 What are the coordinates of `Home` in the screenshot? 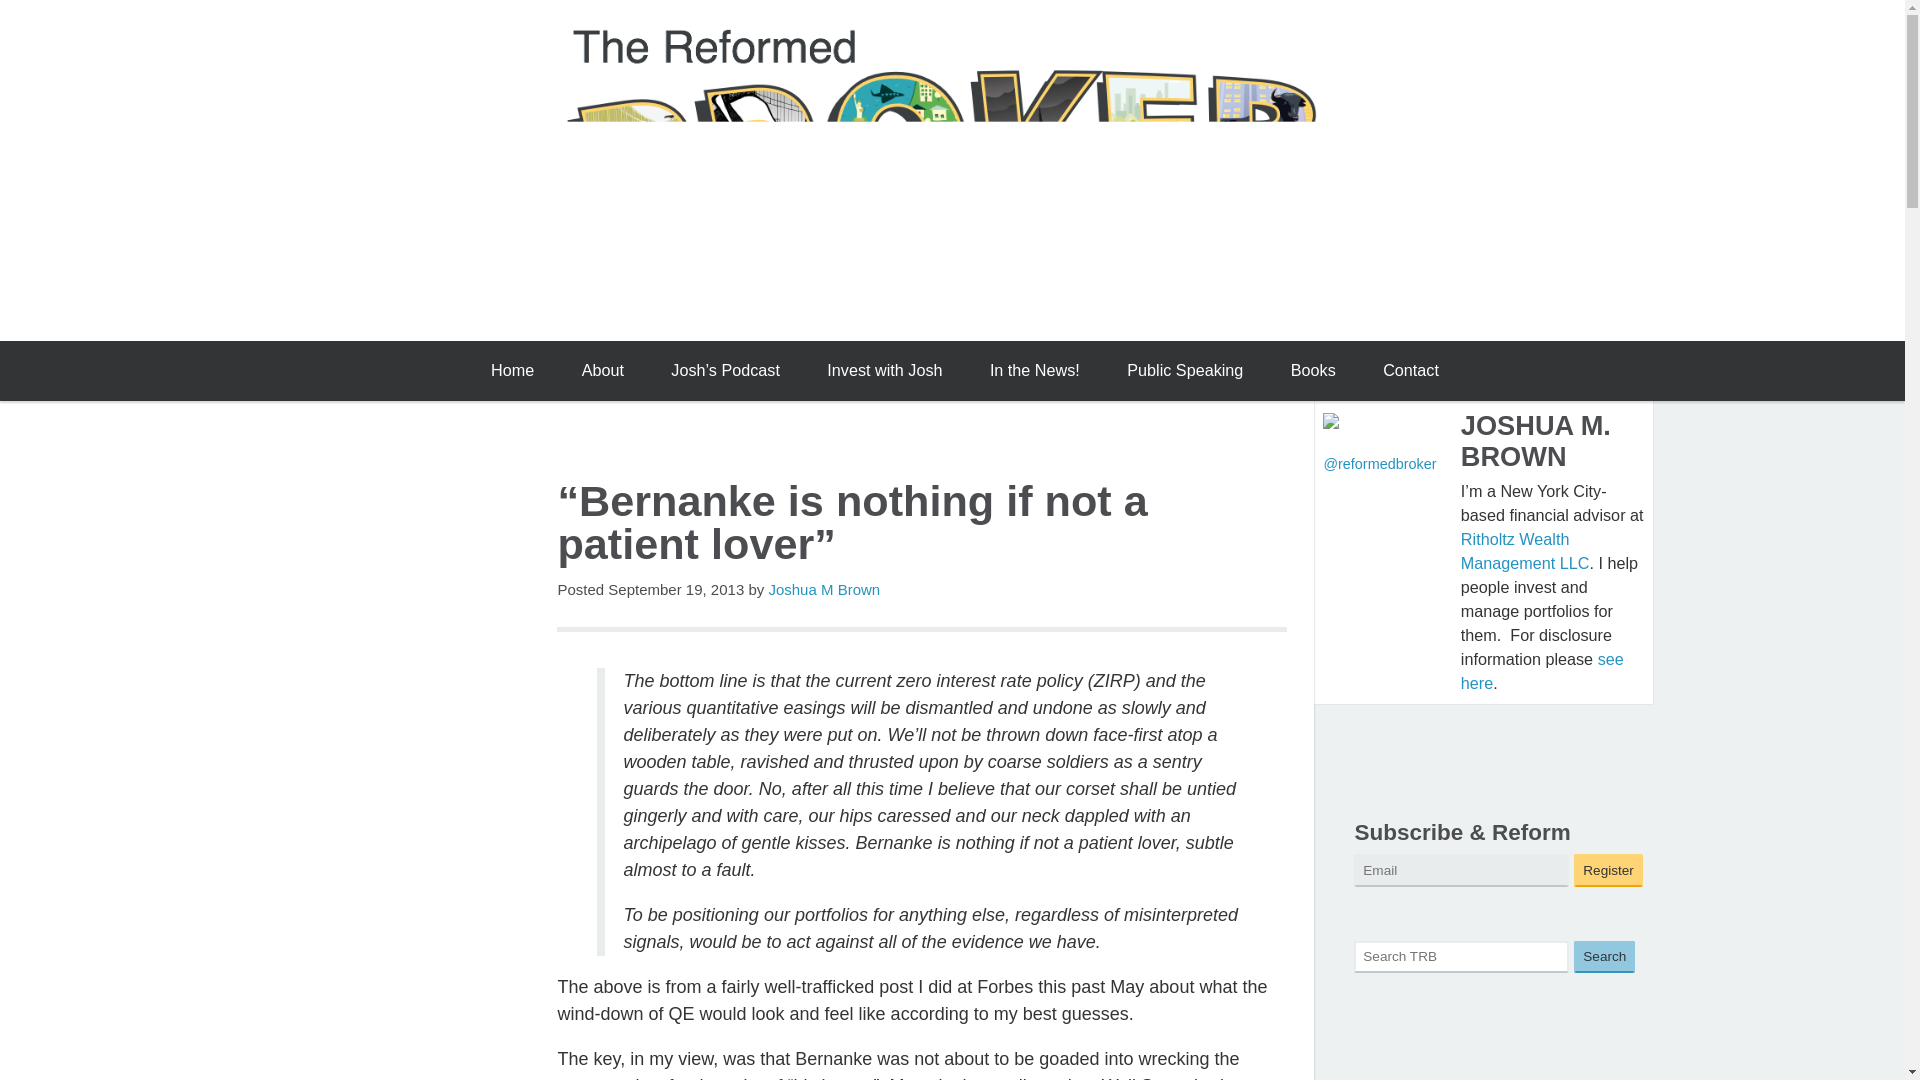 It's located at (512, 370).